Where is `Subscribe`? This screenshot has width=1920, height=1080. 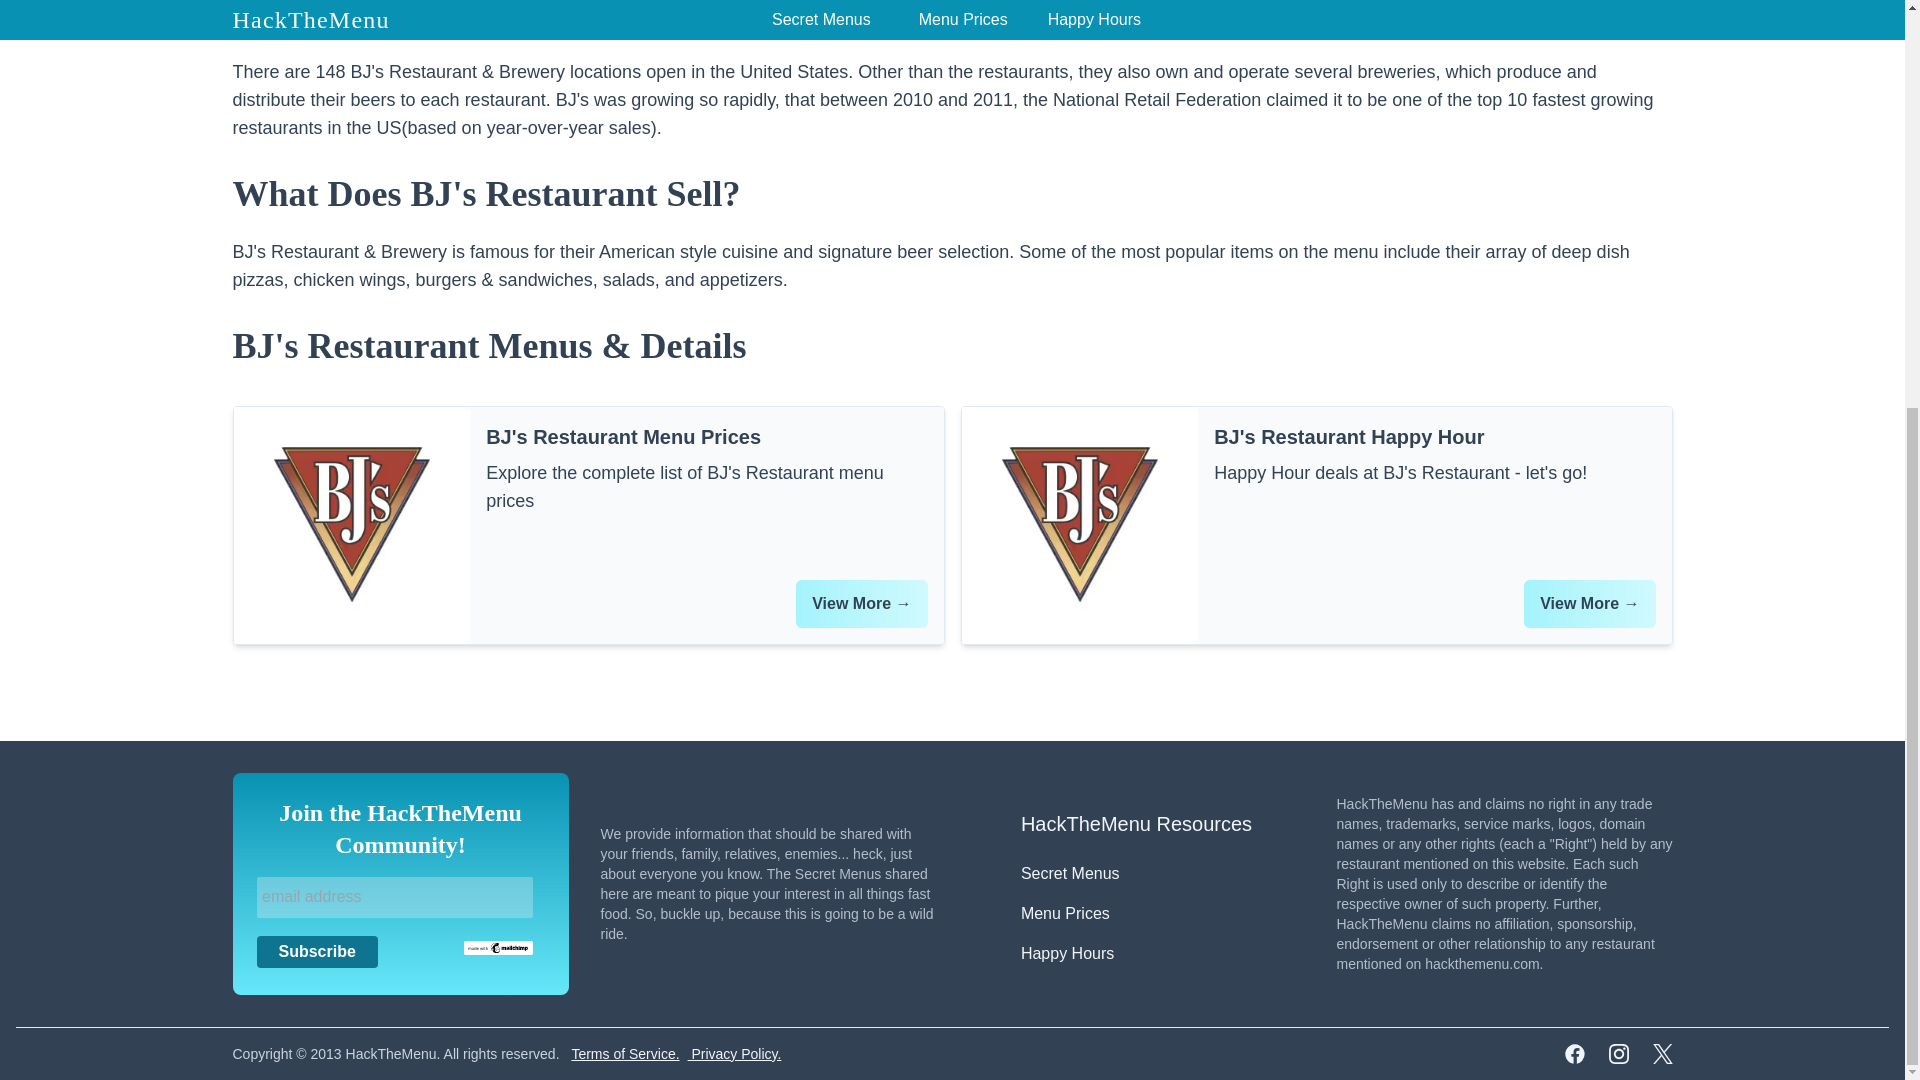
Subscribe is located at coordinates (316, 952).